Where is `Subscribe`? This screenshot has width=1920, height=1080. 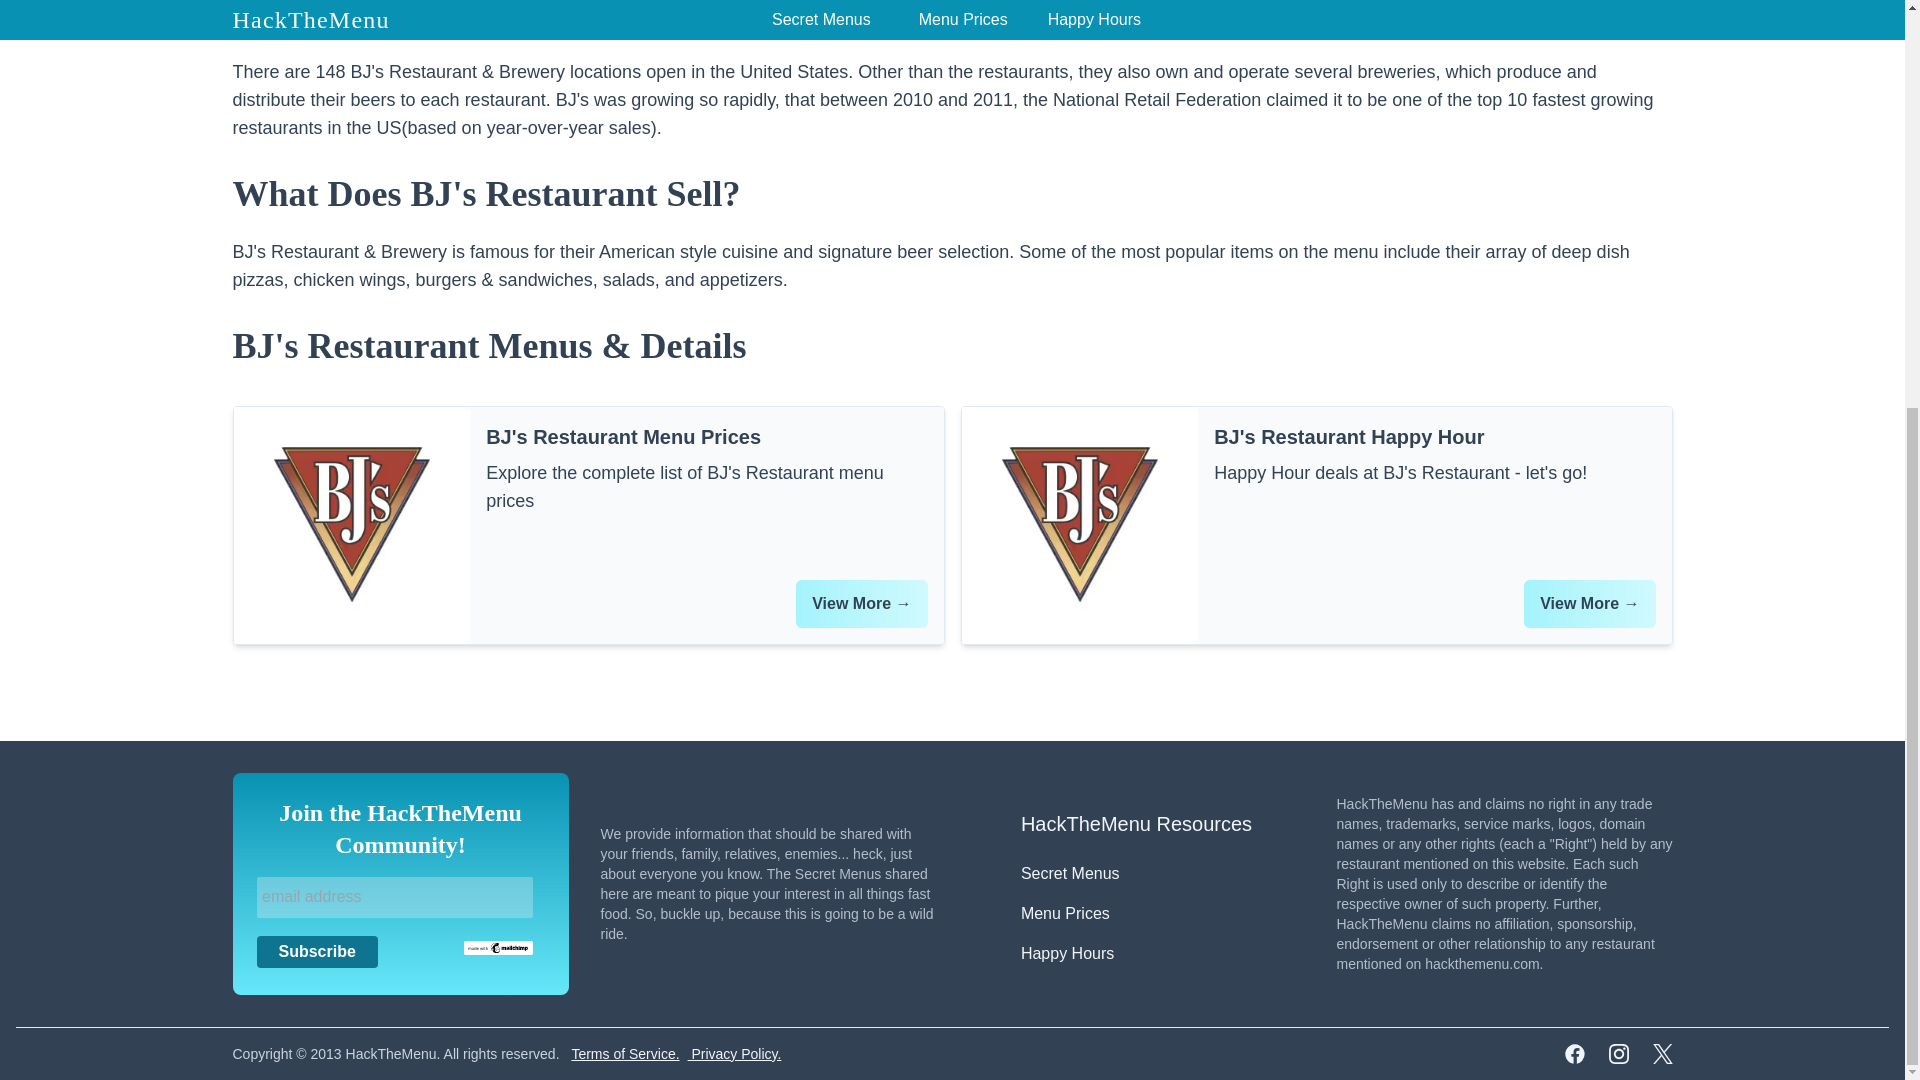
Subscribe is located at coordinates (316, 952).